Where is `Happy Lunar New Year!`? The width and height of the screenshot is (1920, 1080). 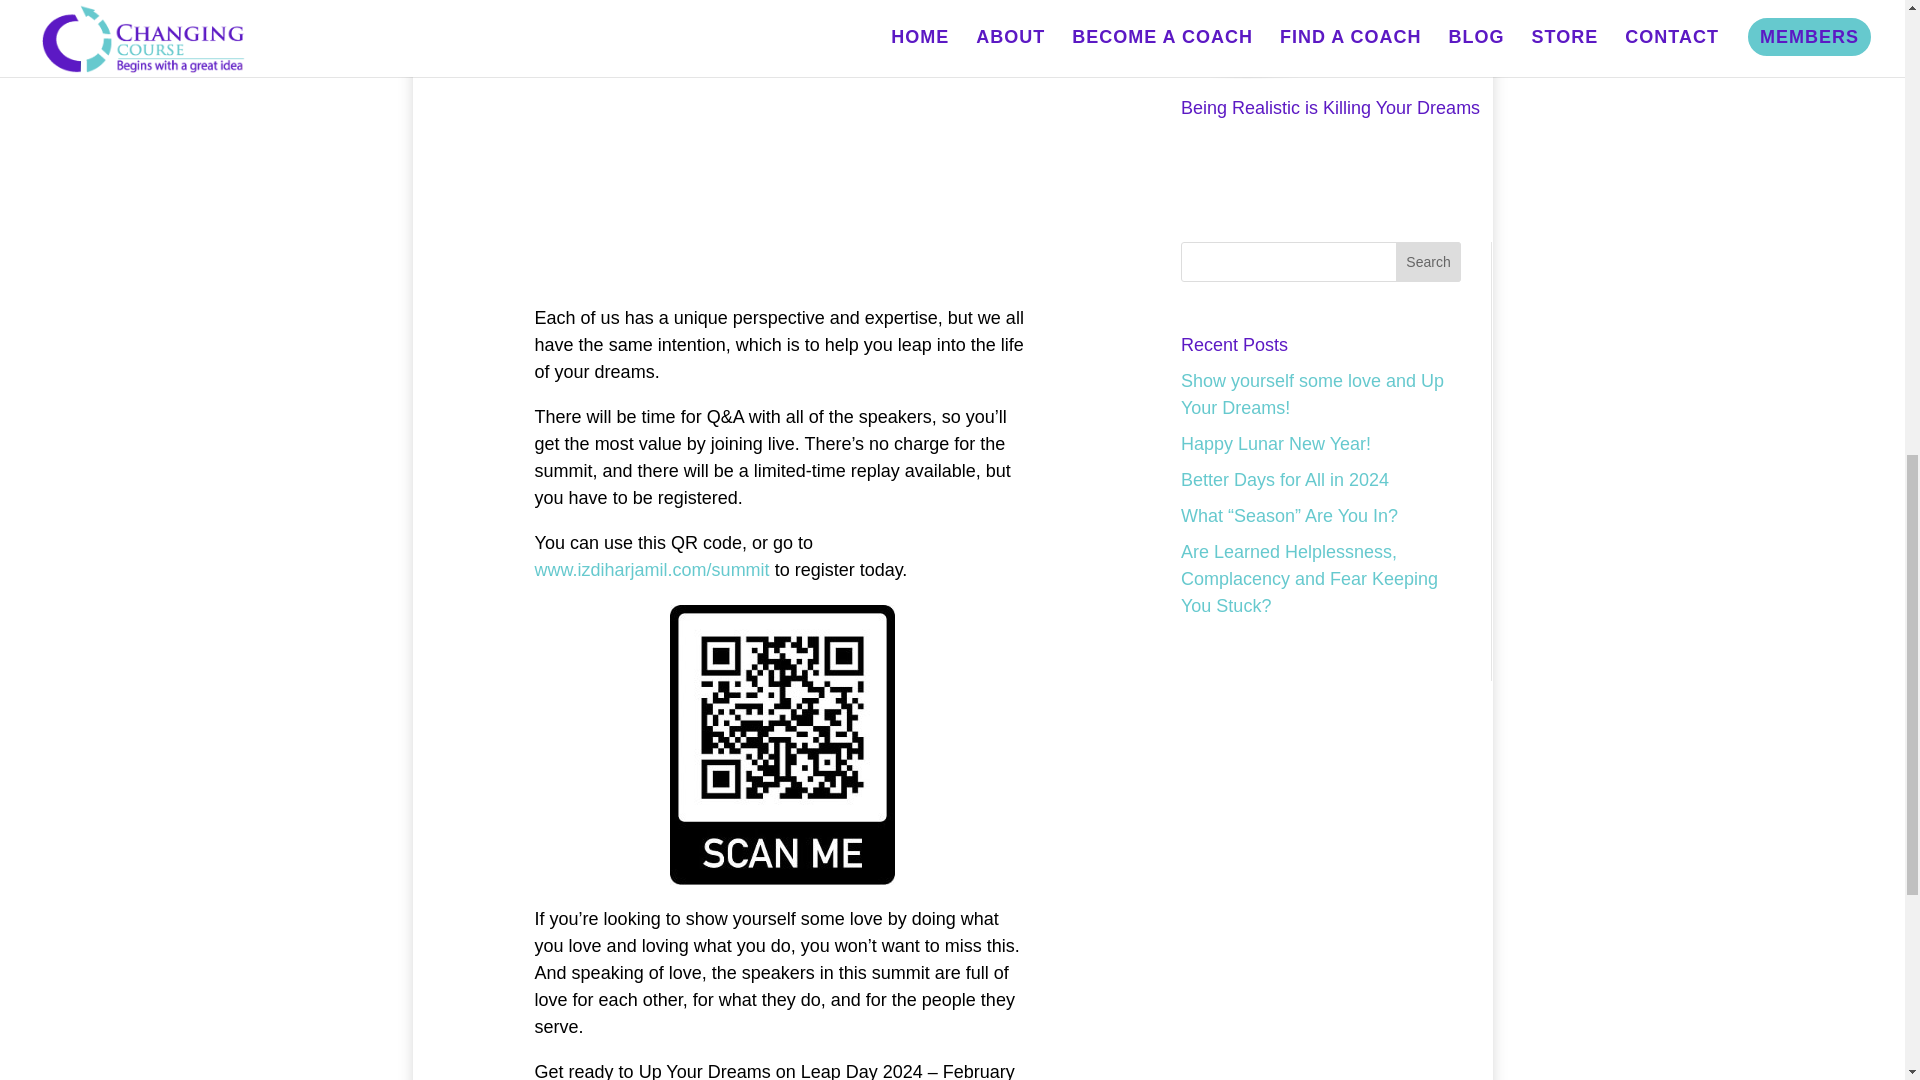 Happy Lunar New Year! is located at coordinates (1275, 444).